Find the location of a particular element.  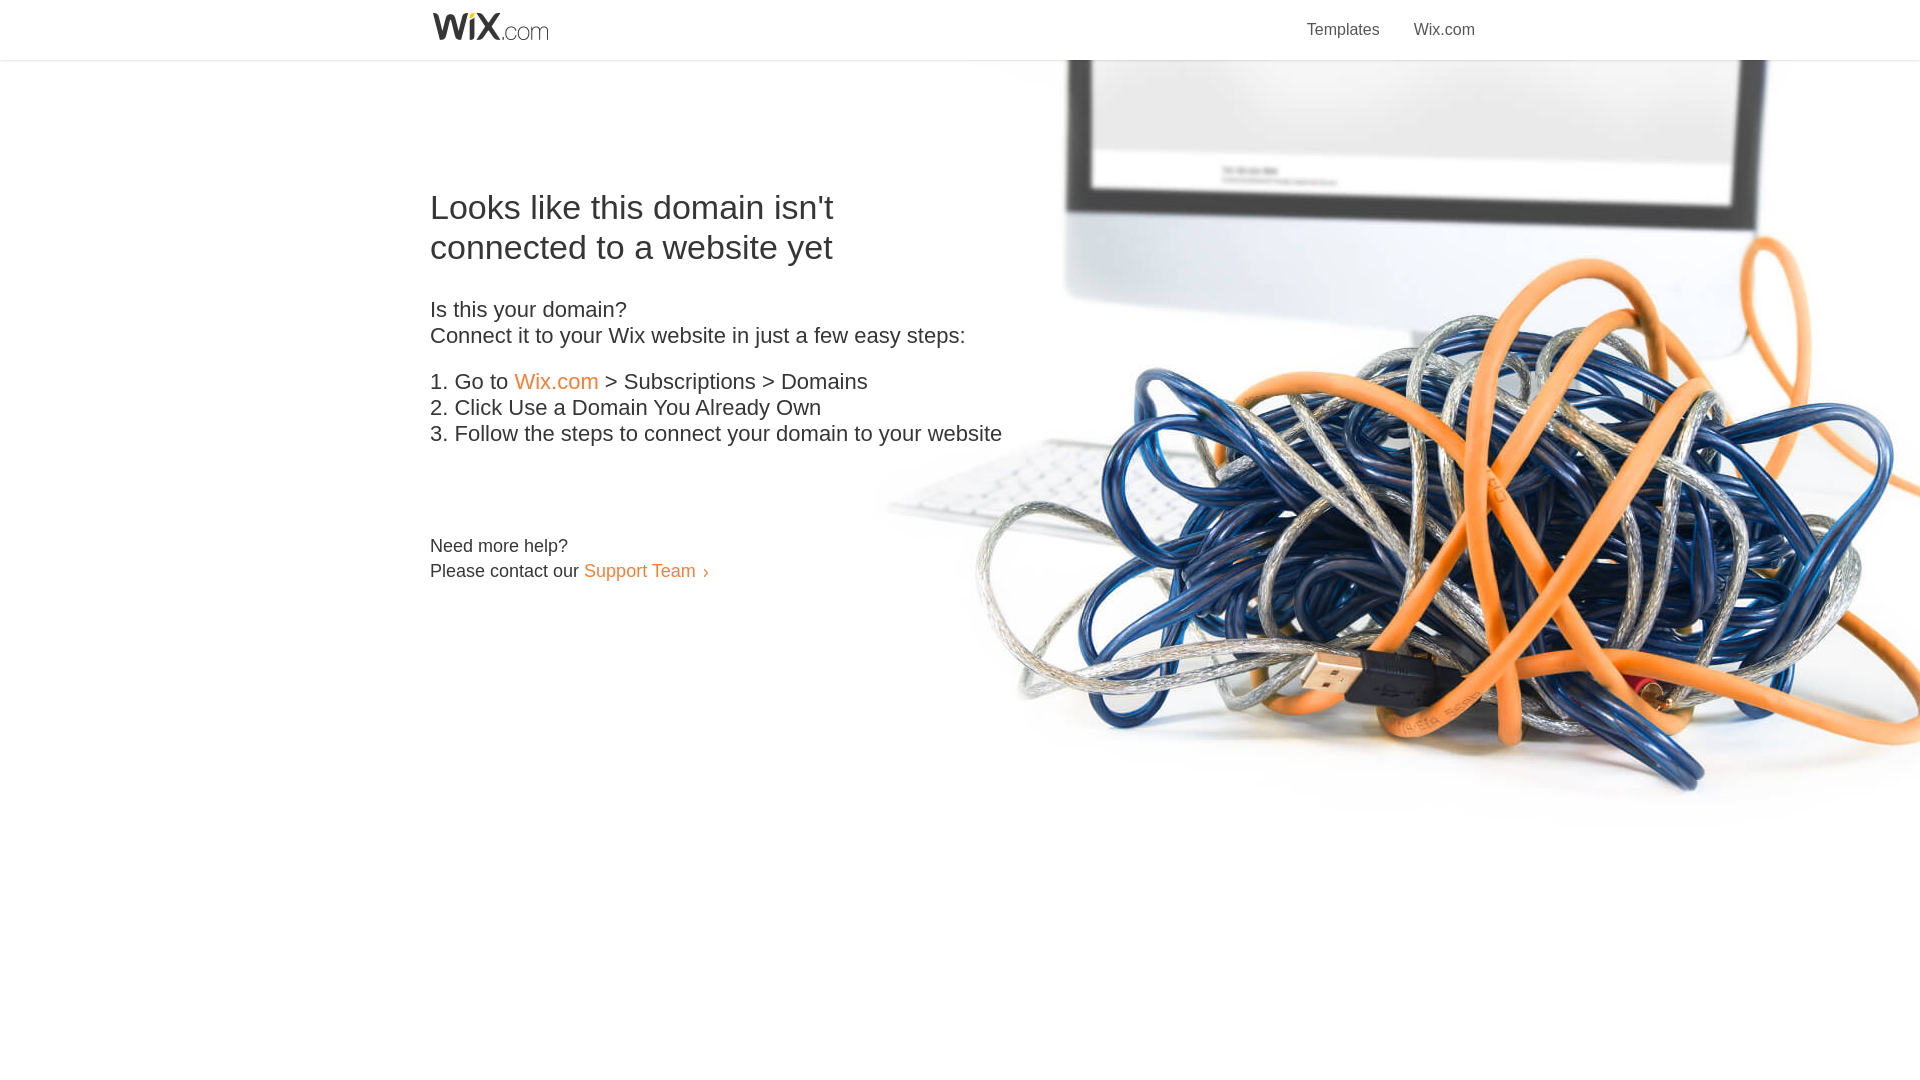

Wix.com is located at coordinates (556, 382).